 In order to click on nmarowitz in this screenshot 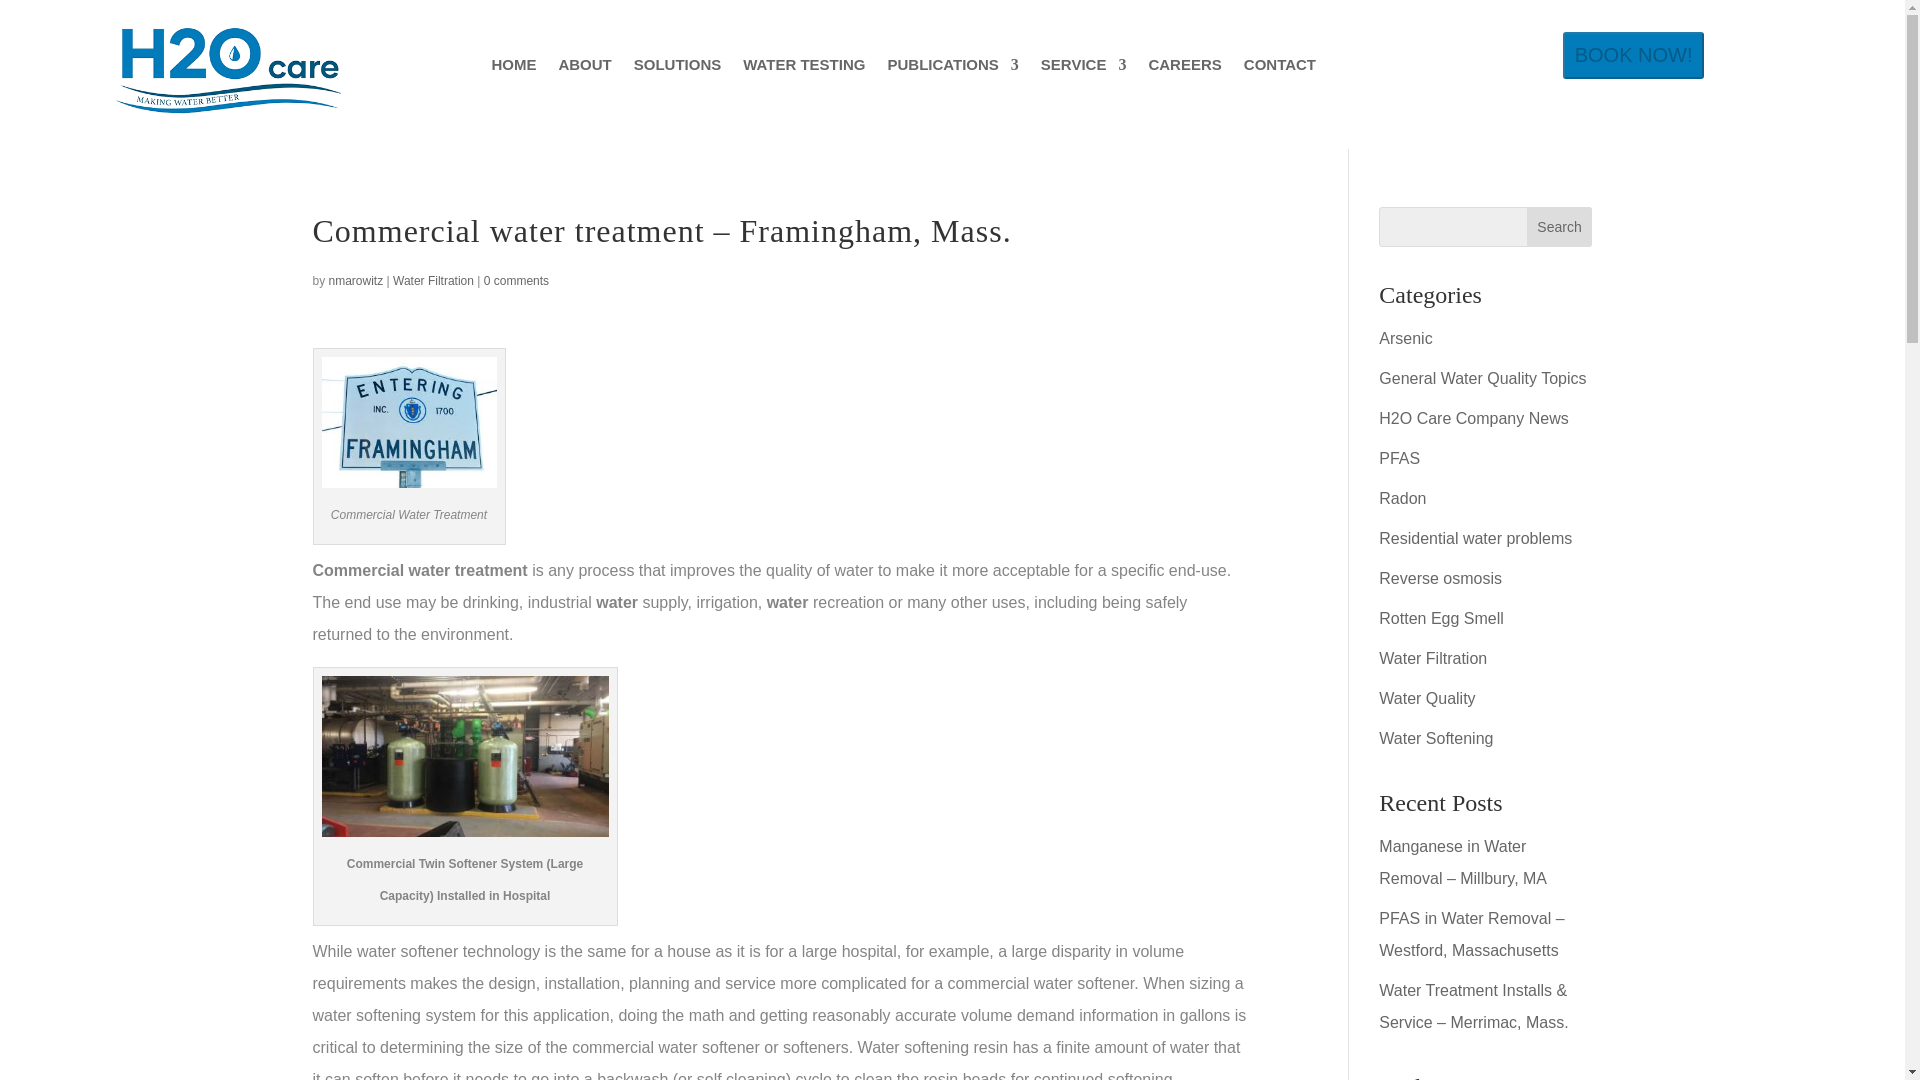, I will do `click(356, 281)`.